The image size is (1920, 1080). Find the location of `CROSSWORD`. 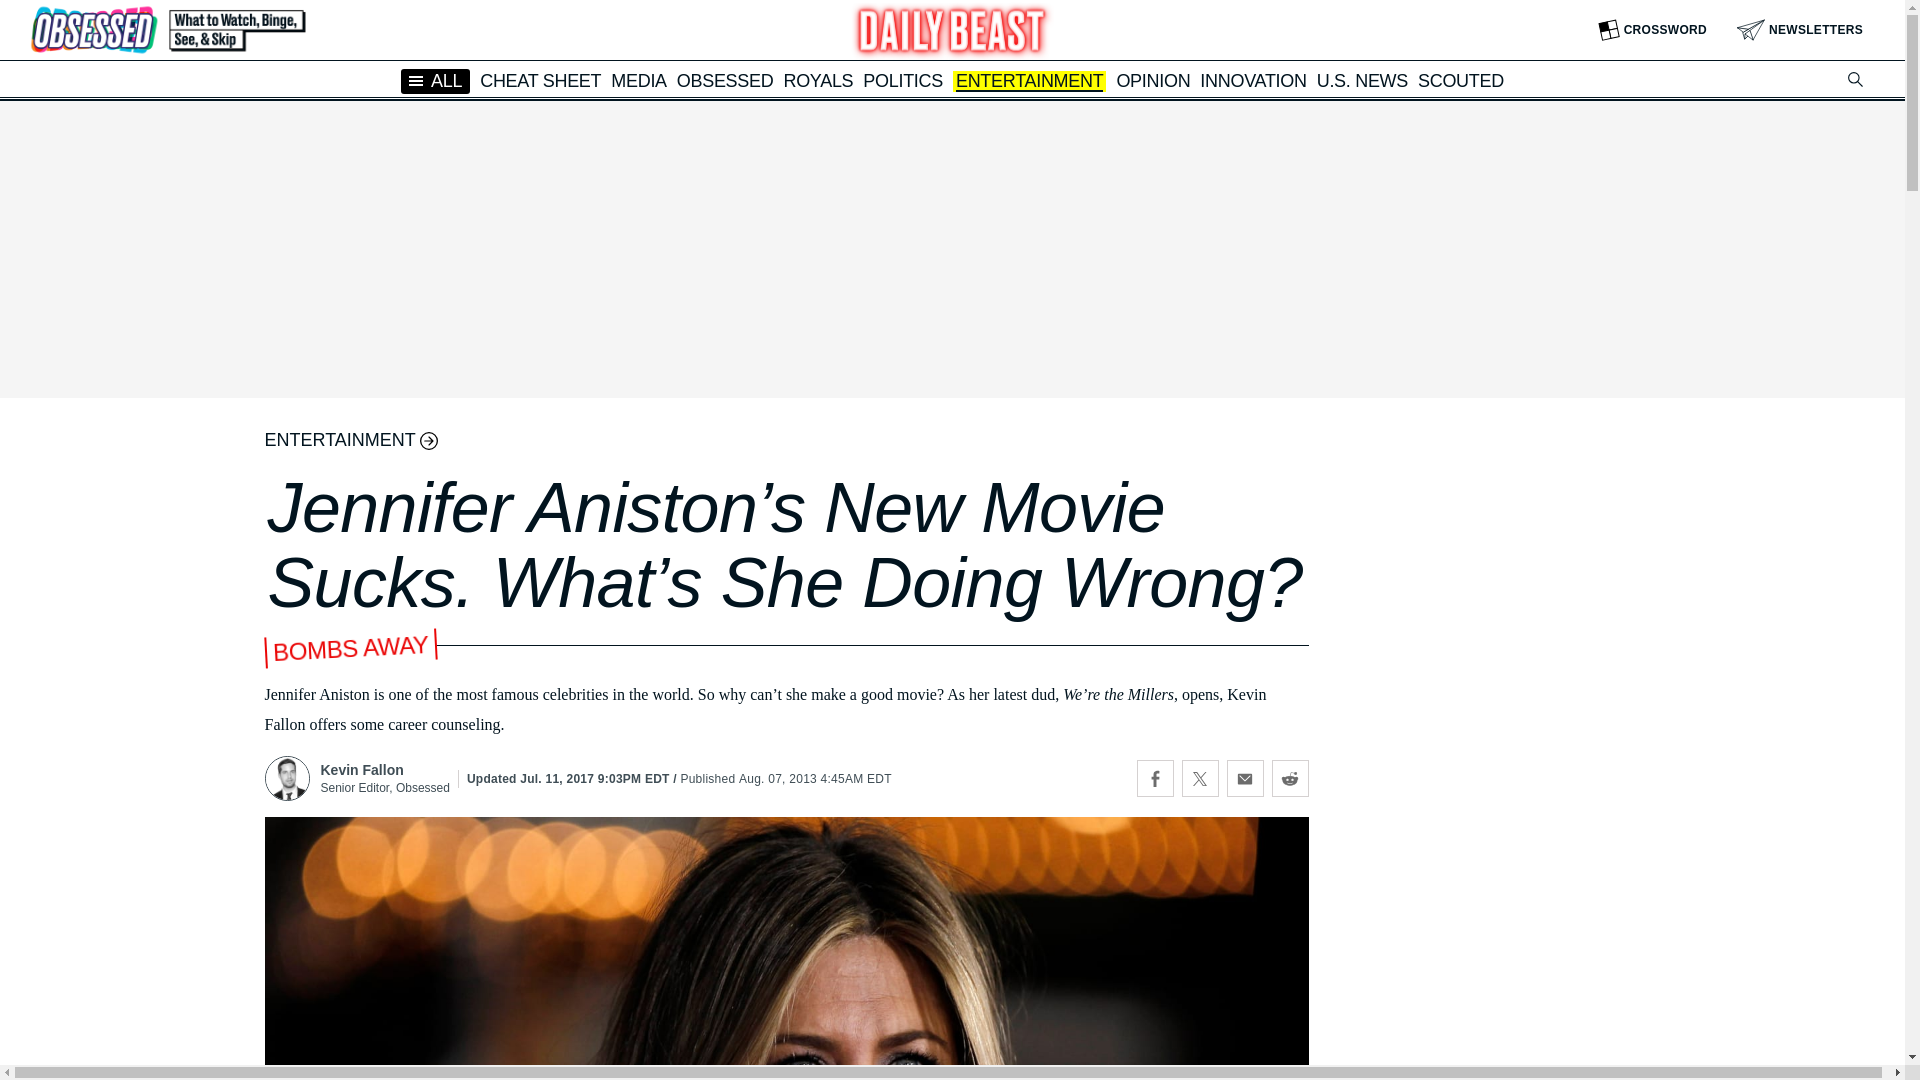

CROSSWORD is located at coordinates (1652, 30).